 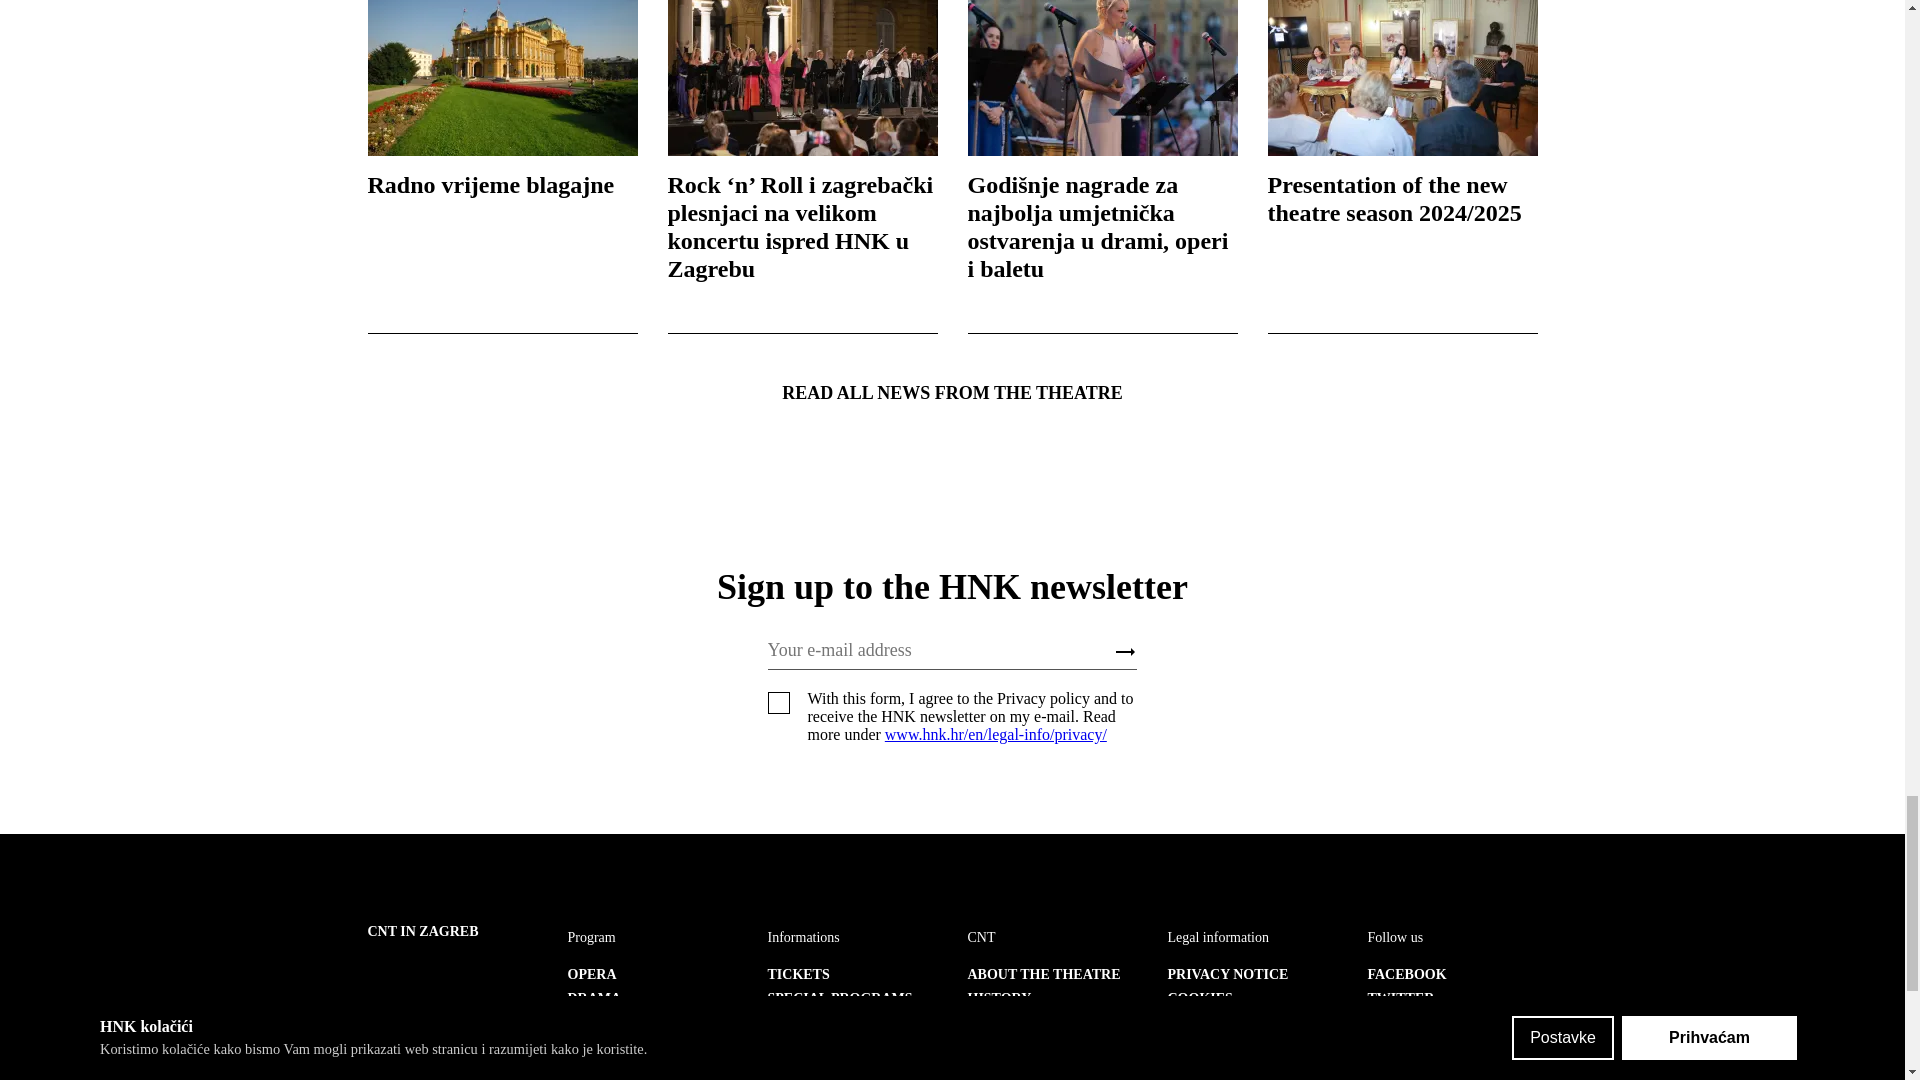 I want to click on ABOUT THE BUILDING, so click(x=1046, y=1022).